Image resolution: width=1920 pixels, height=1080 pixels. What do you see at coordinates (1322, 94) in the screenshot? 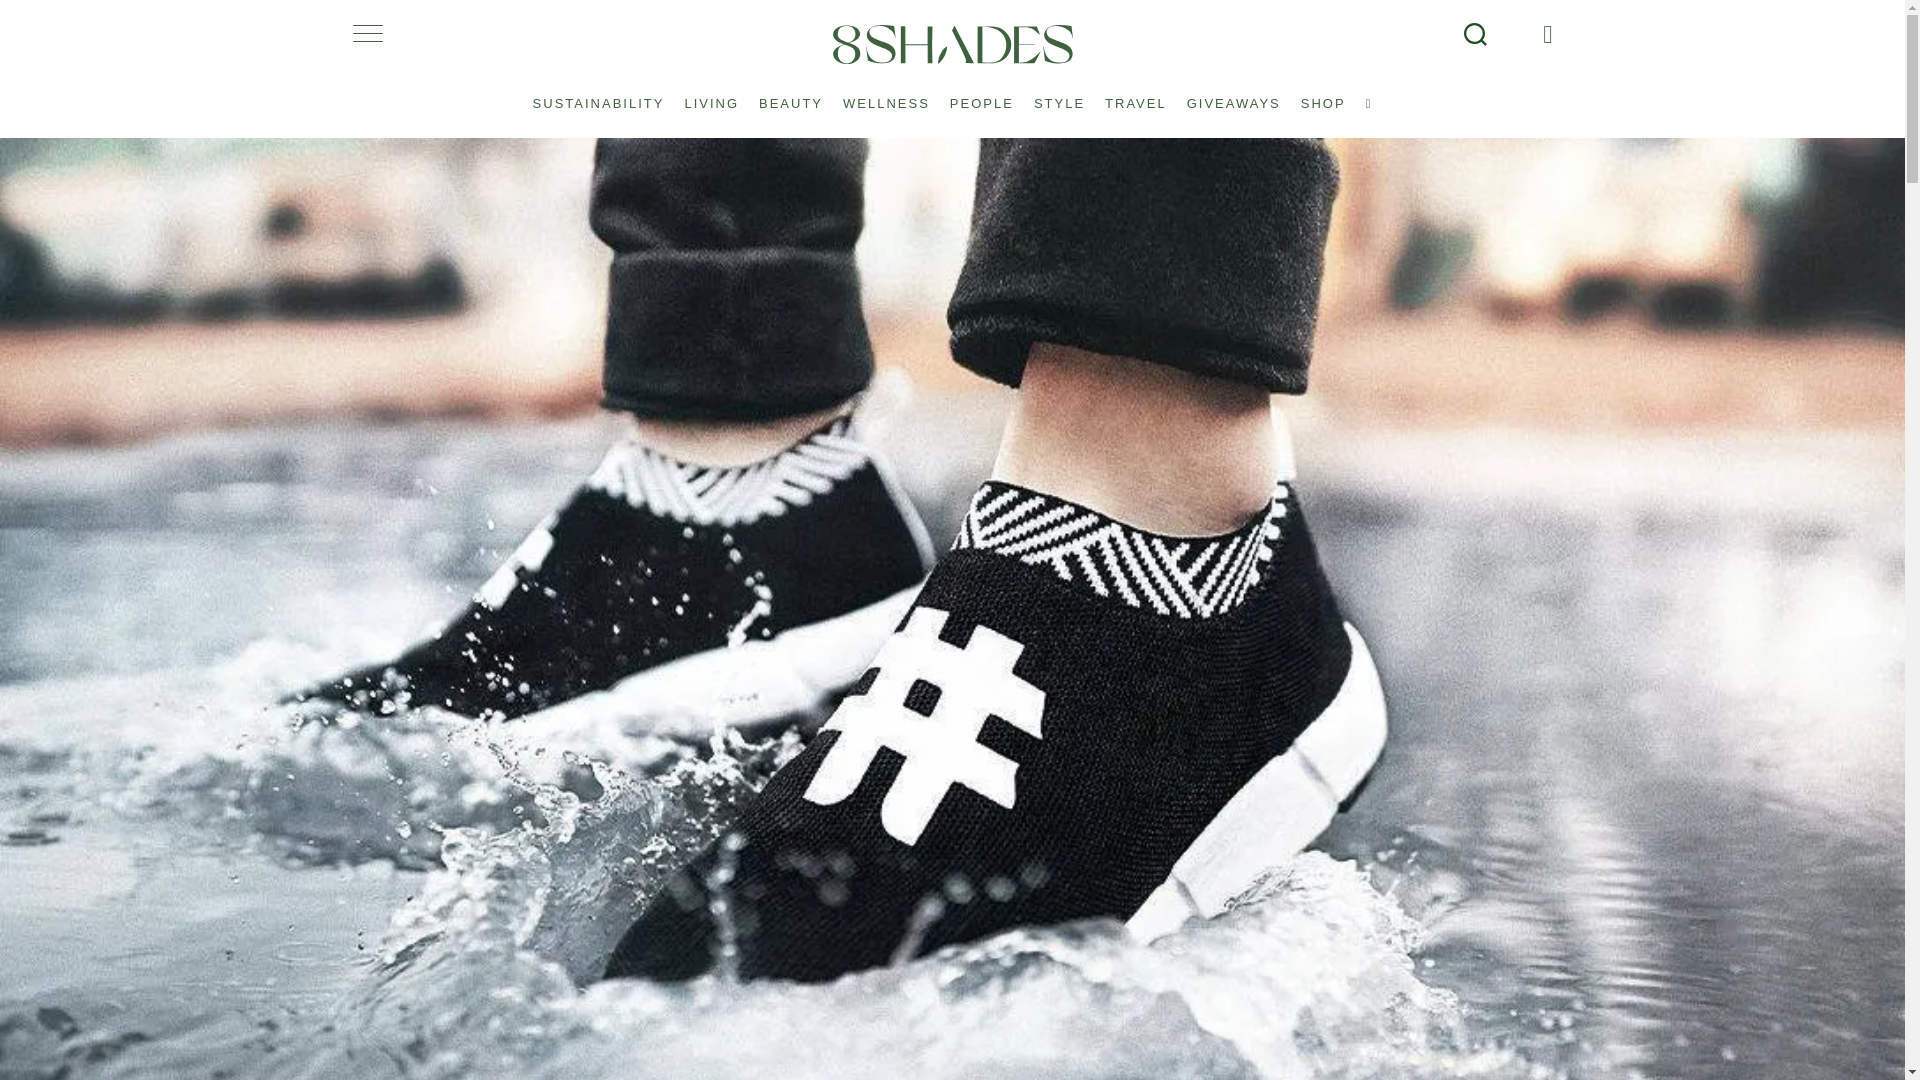
I see `SHOP` at bounding box center [1322, 94].